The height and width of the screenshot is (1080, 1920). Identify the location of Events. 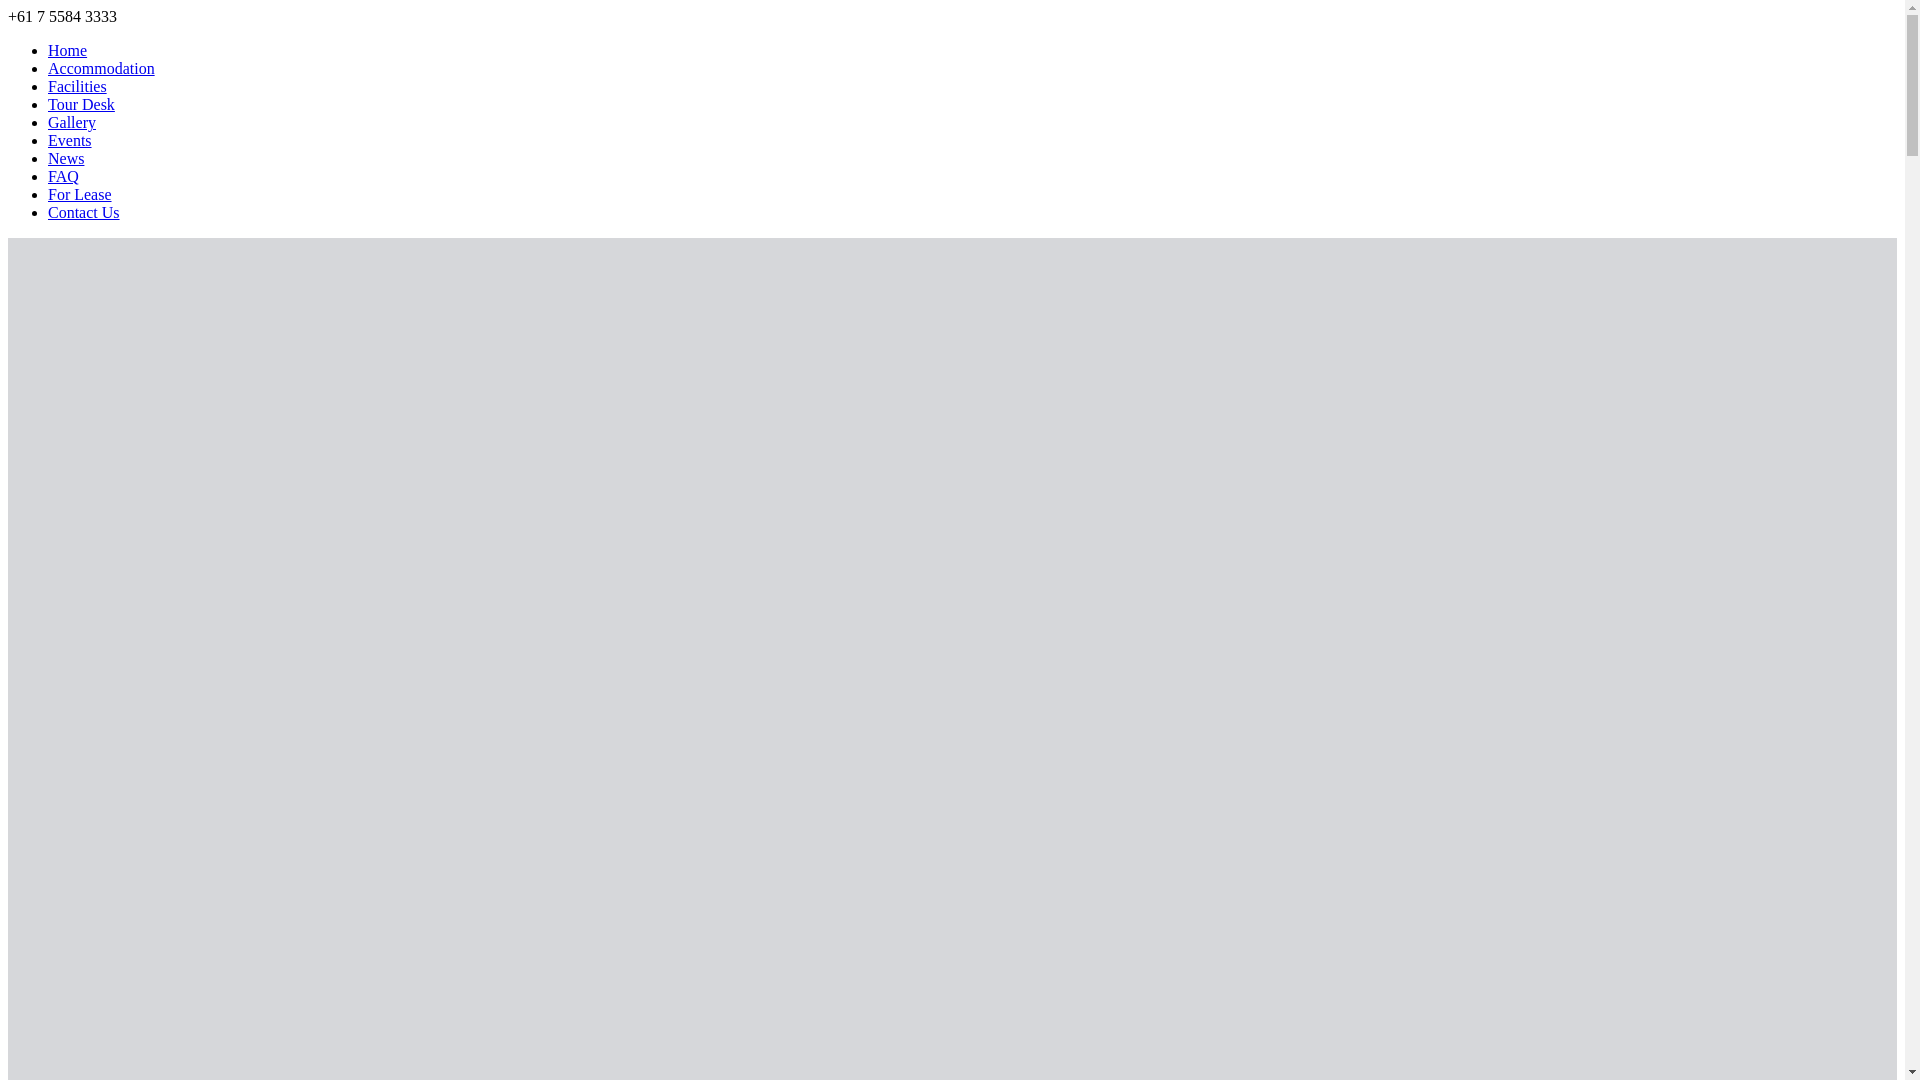
(70, 140).